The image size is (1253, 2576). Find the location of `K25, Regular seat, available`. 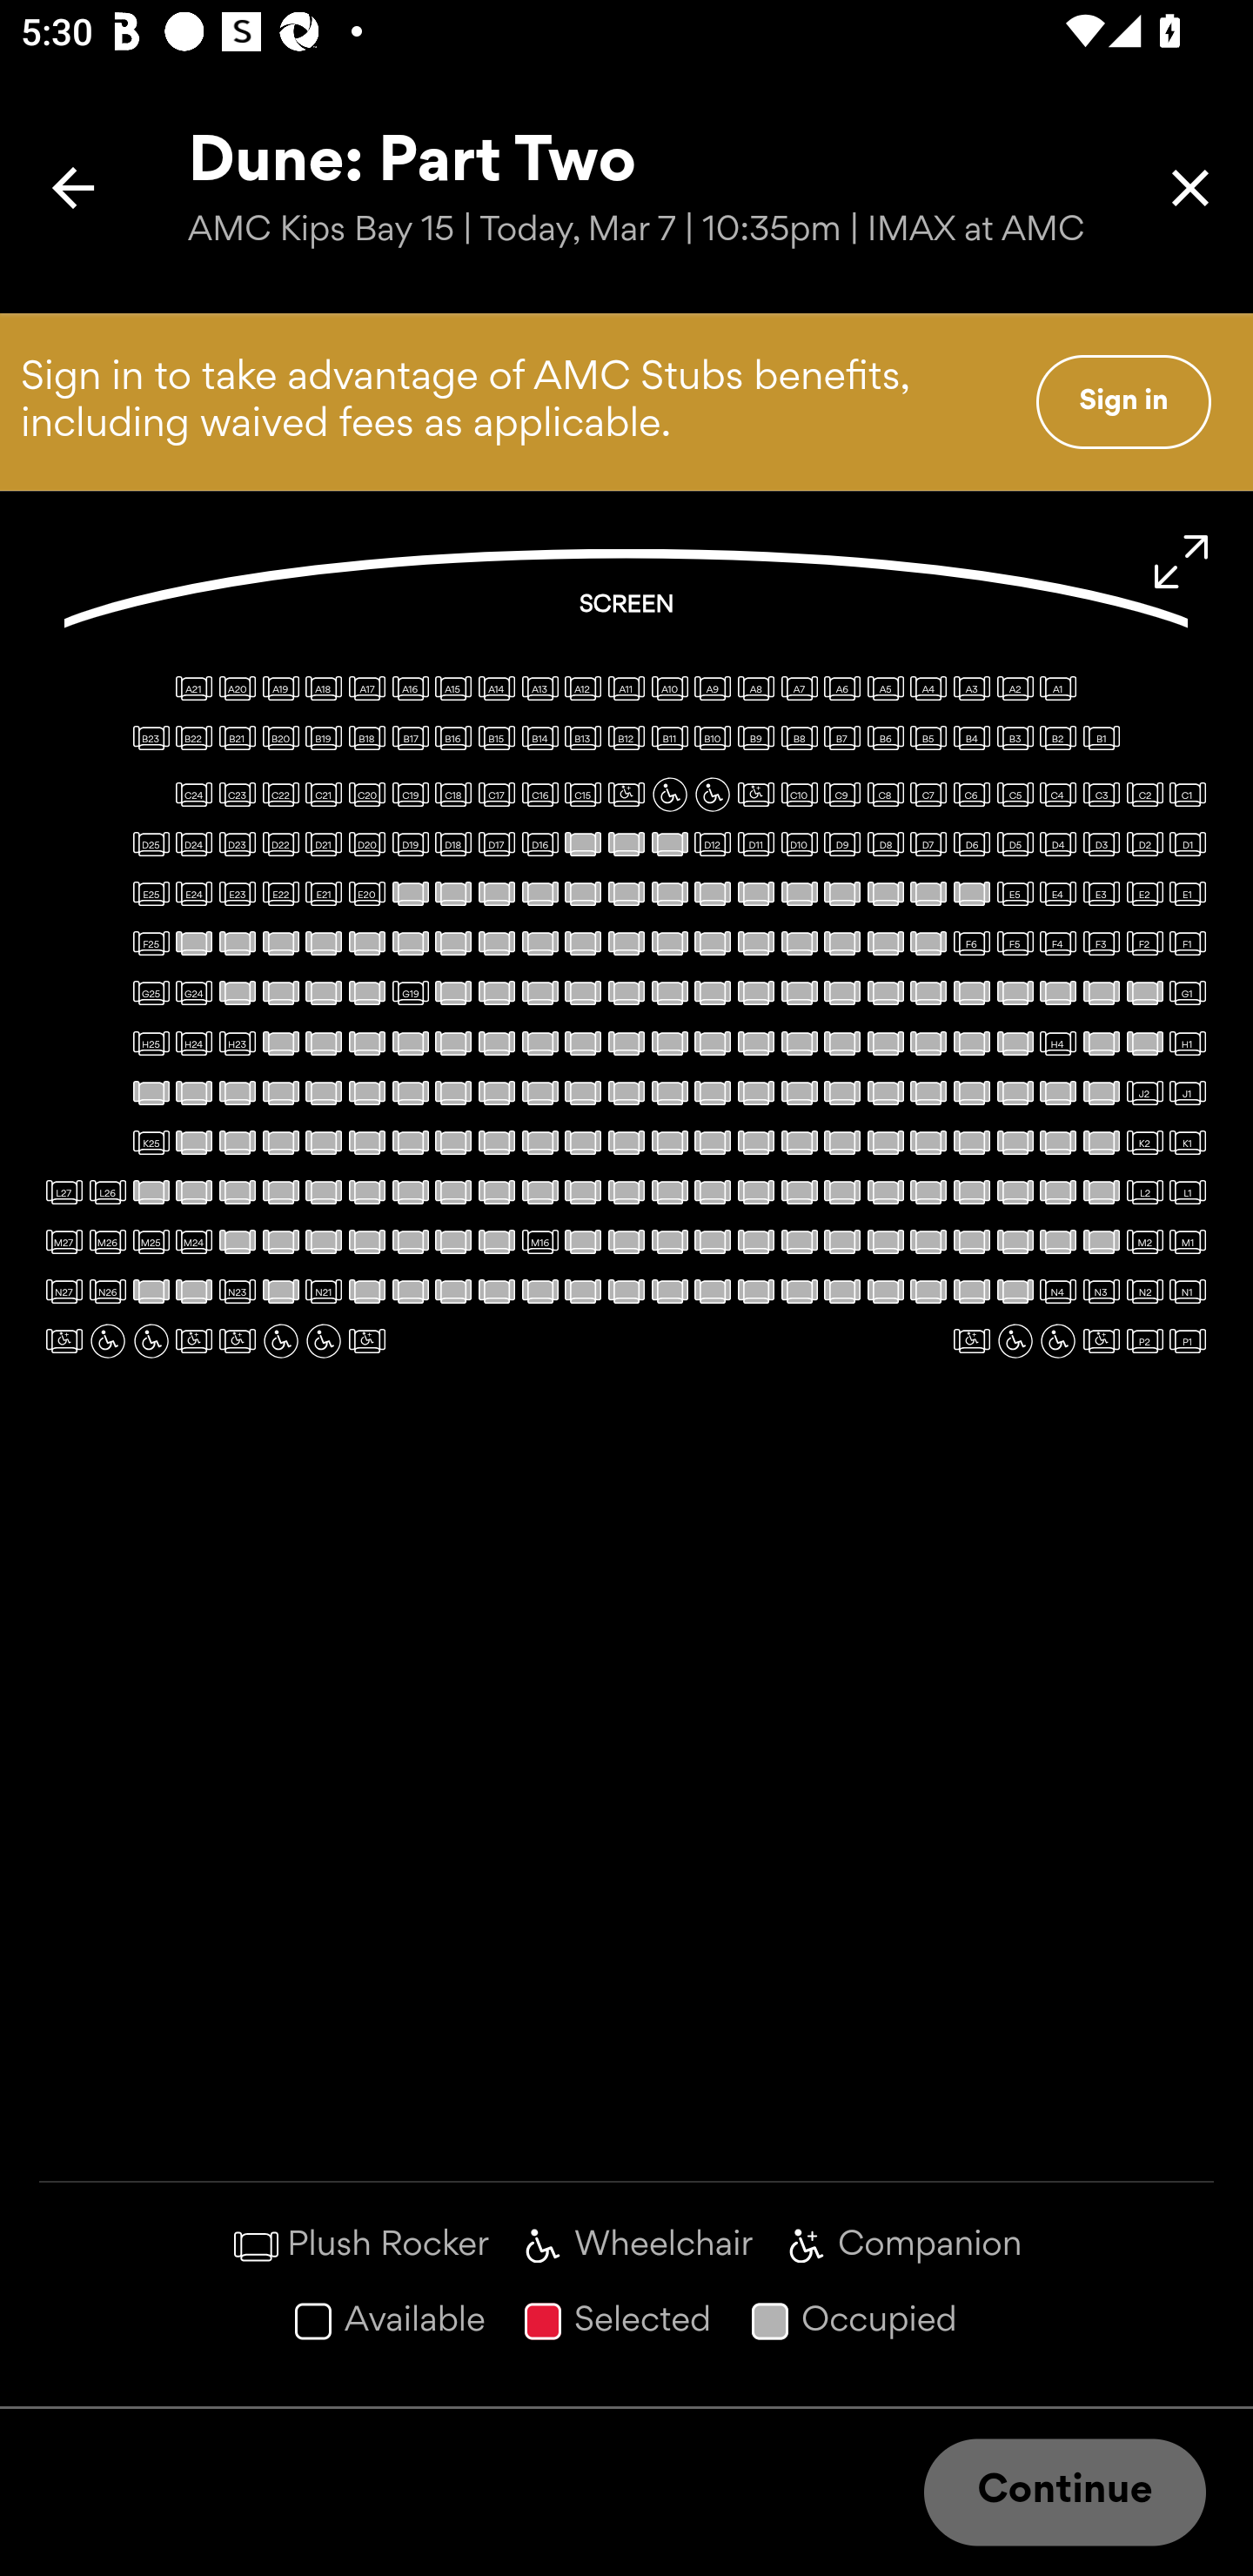

K25, Regular seat, available is located at coordinates (151, 1142).